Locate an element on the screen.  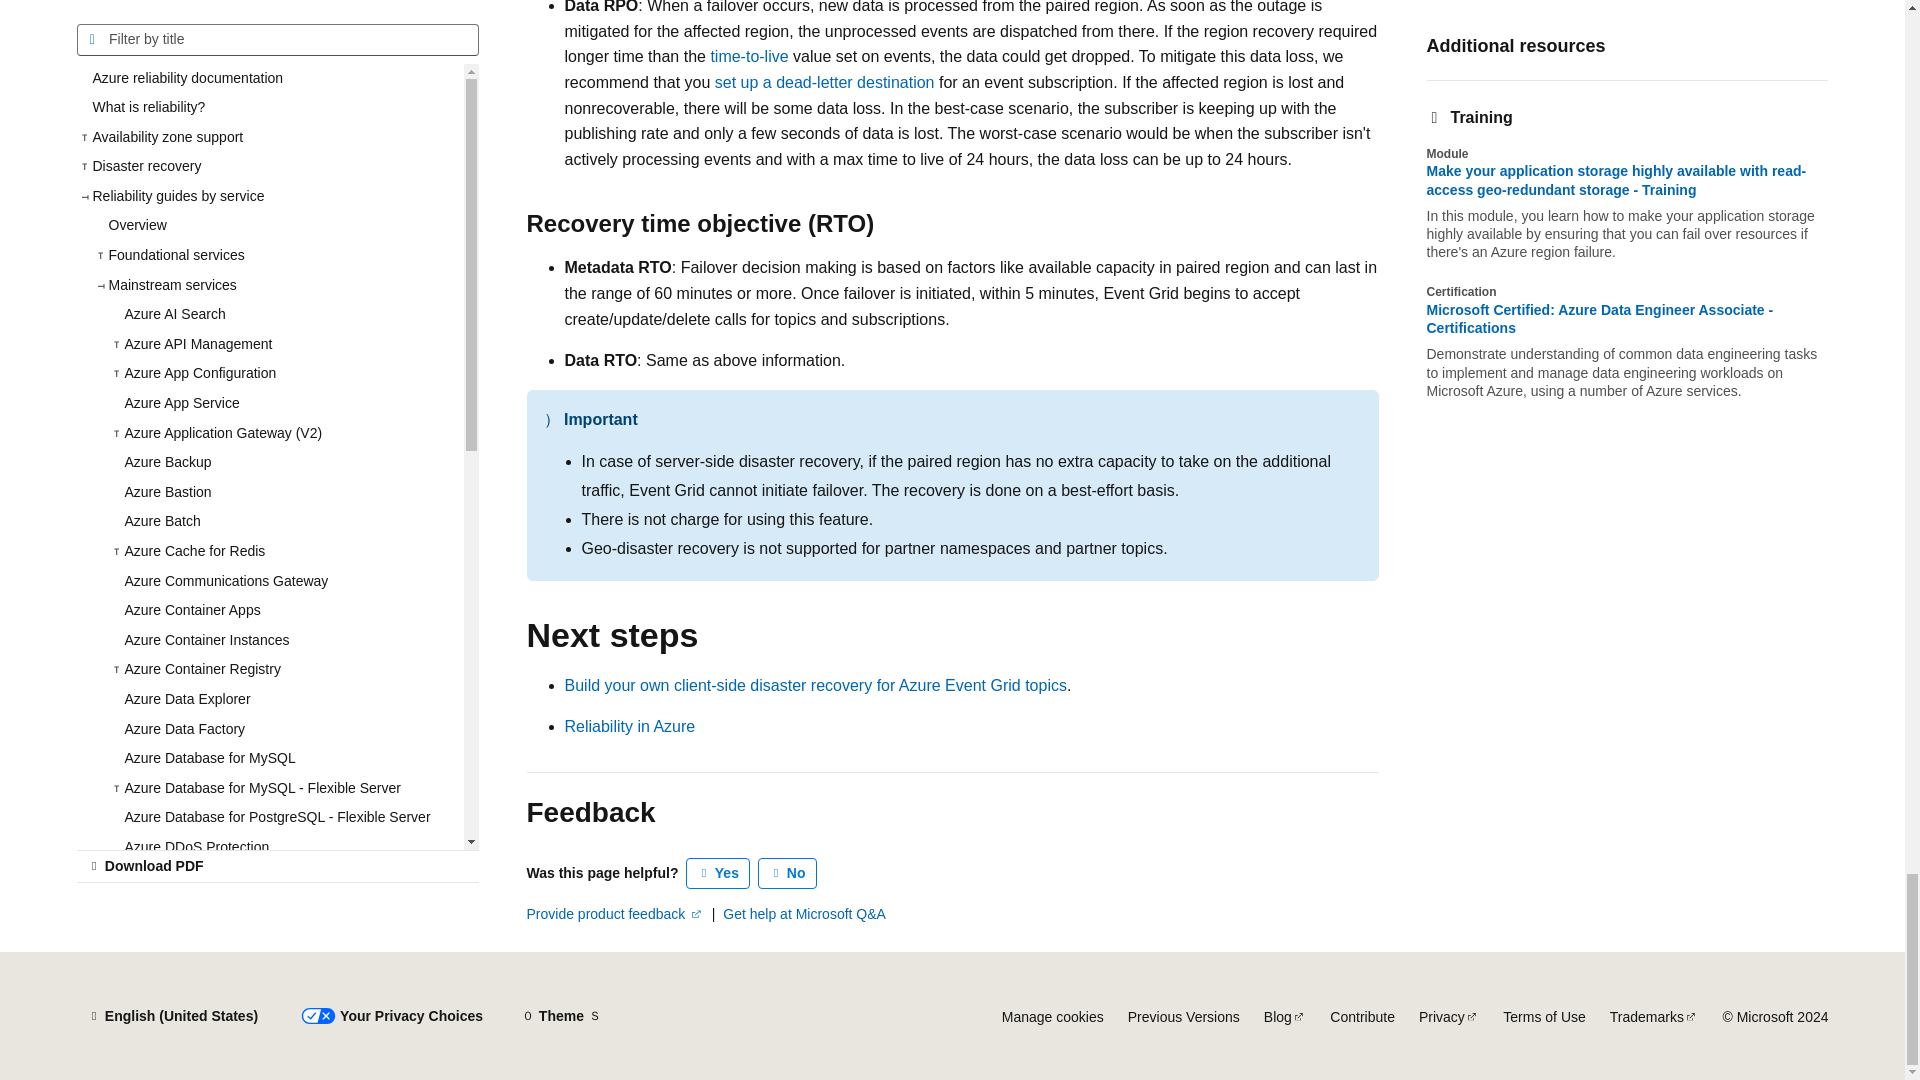
This article is not helpful is located at coordinates (788, 873).